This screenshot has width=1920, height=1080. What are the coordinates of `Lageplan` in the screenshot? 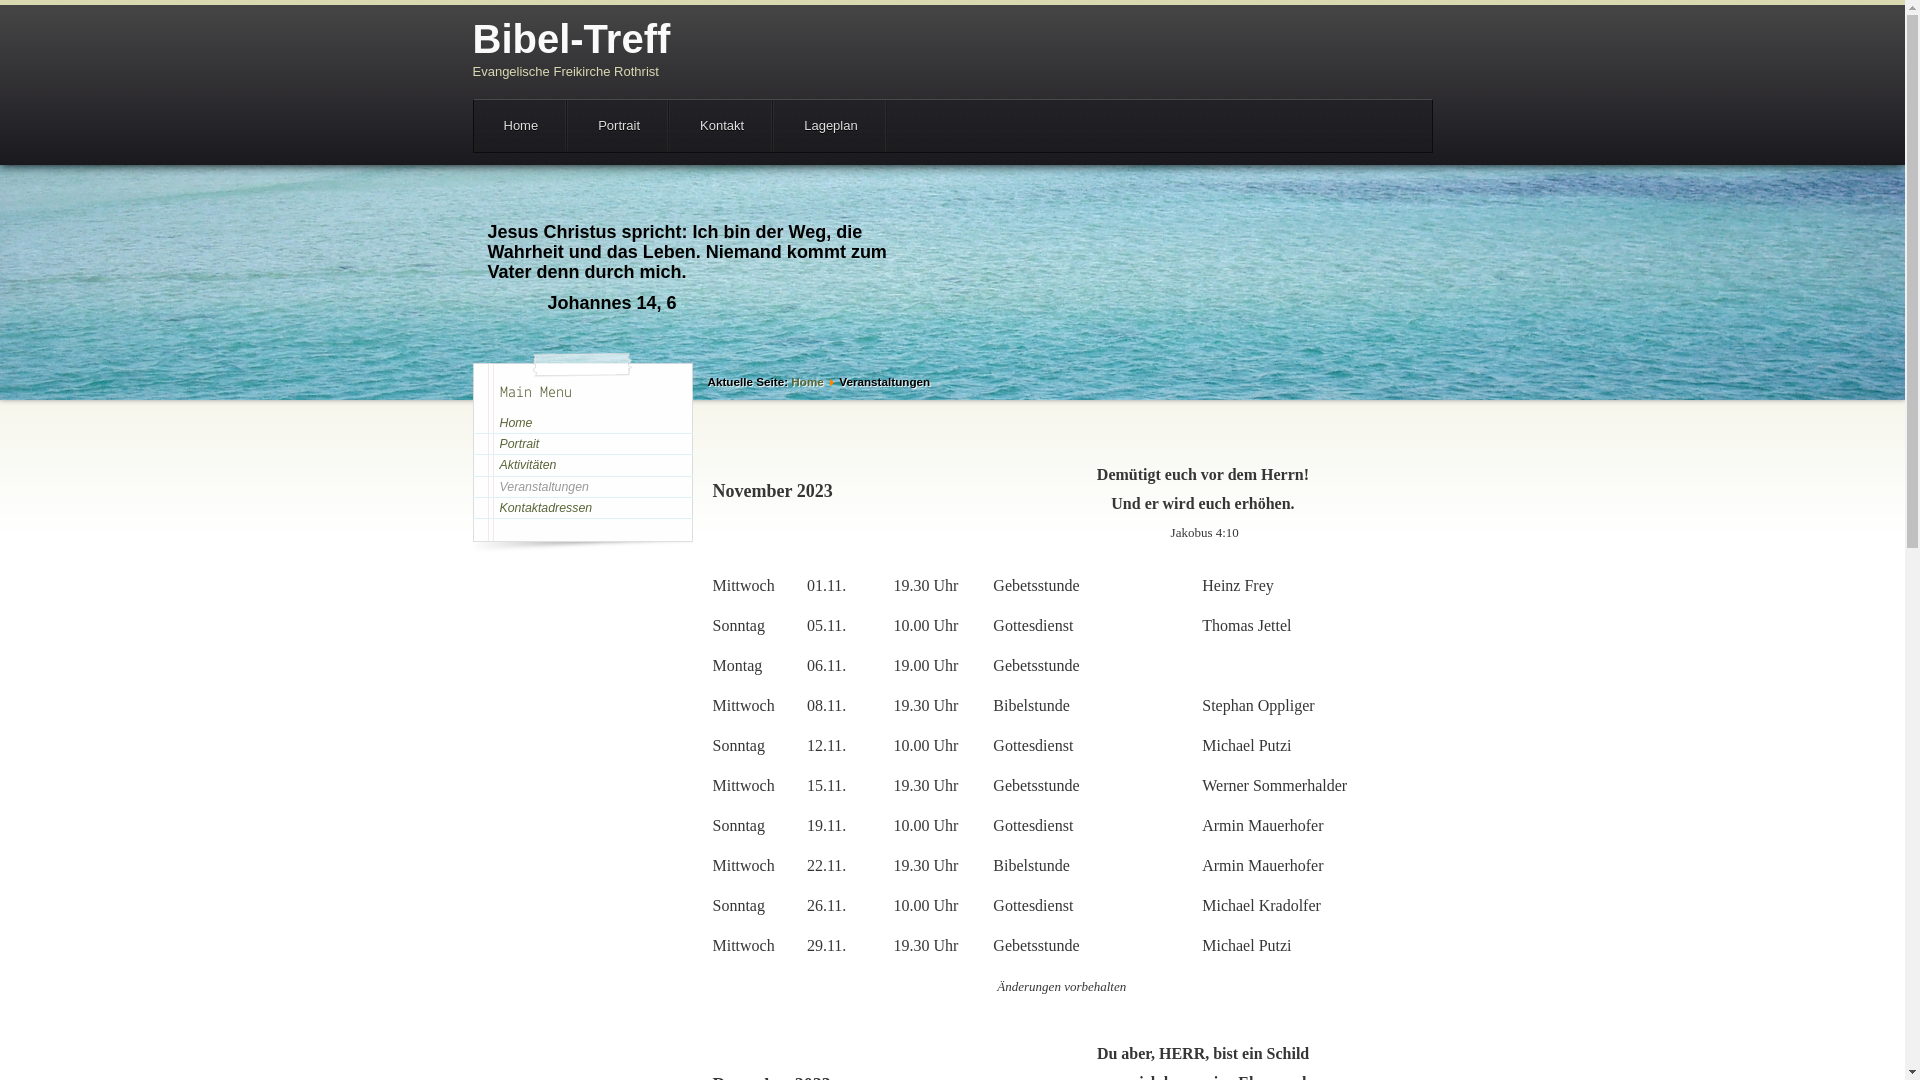 It's located at (831, 126).